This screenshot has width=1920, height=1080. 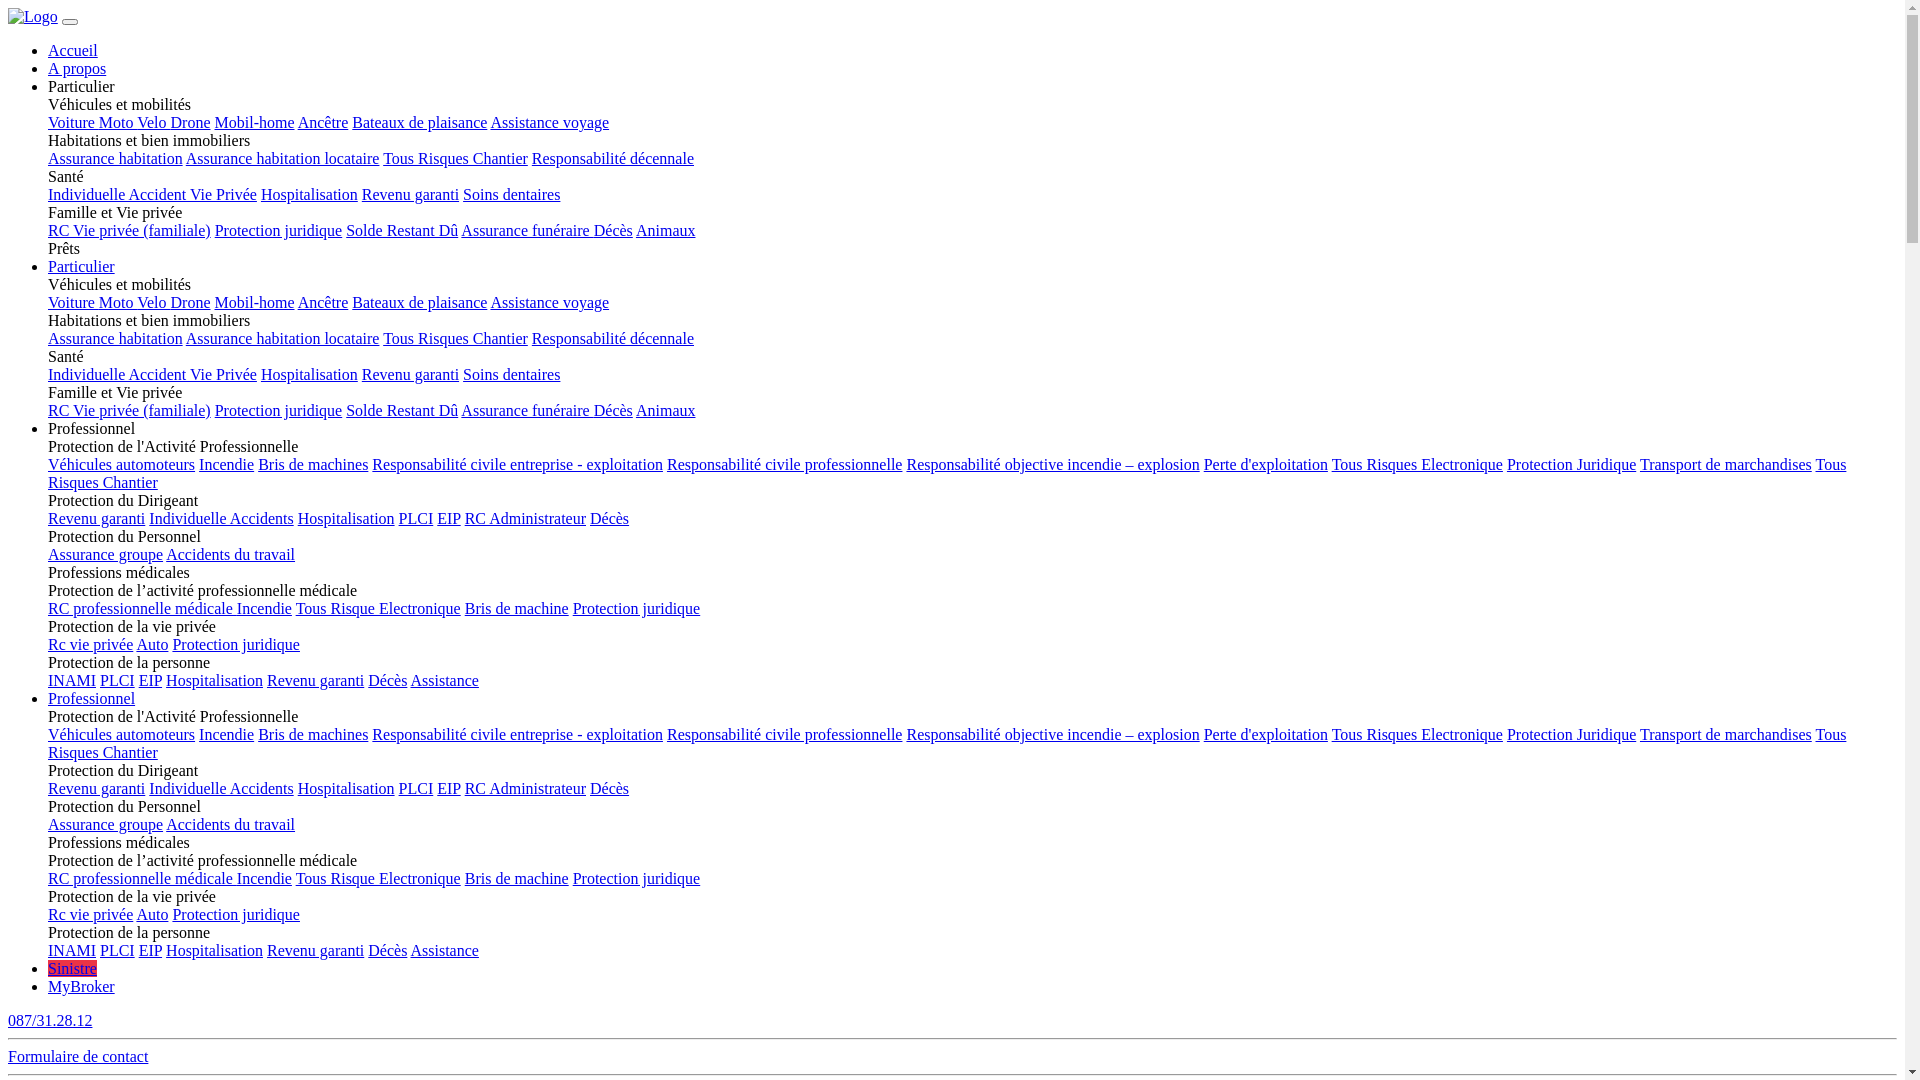 I want to click on Revenu garanti, so click(x=96, y=518).